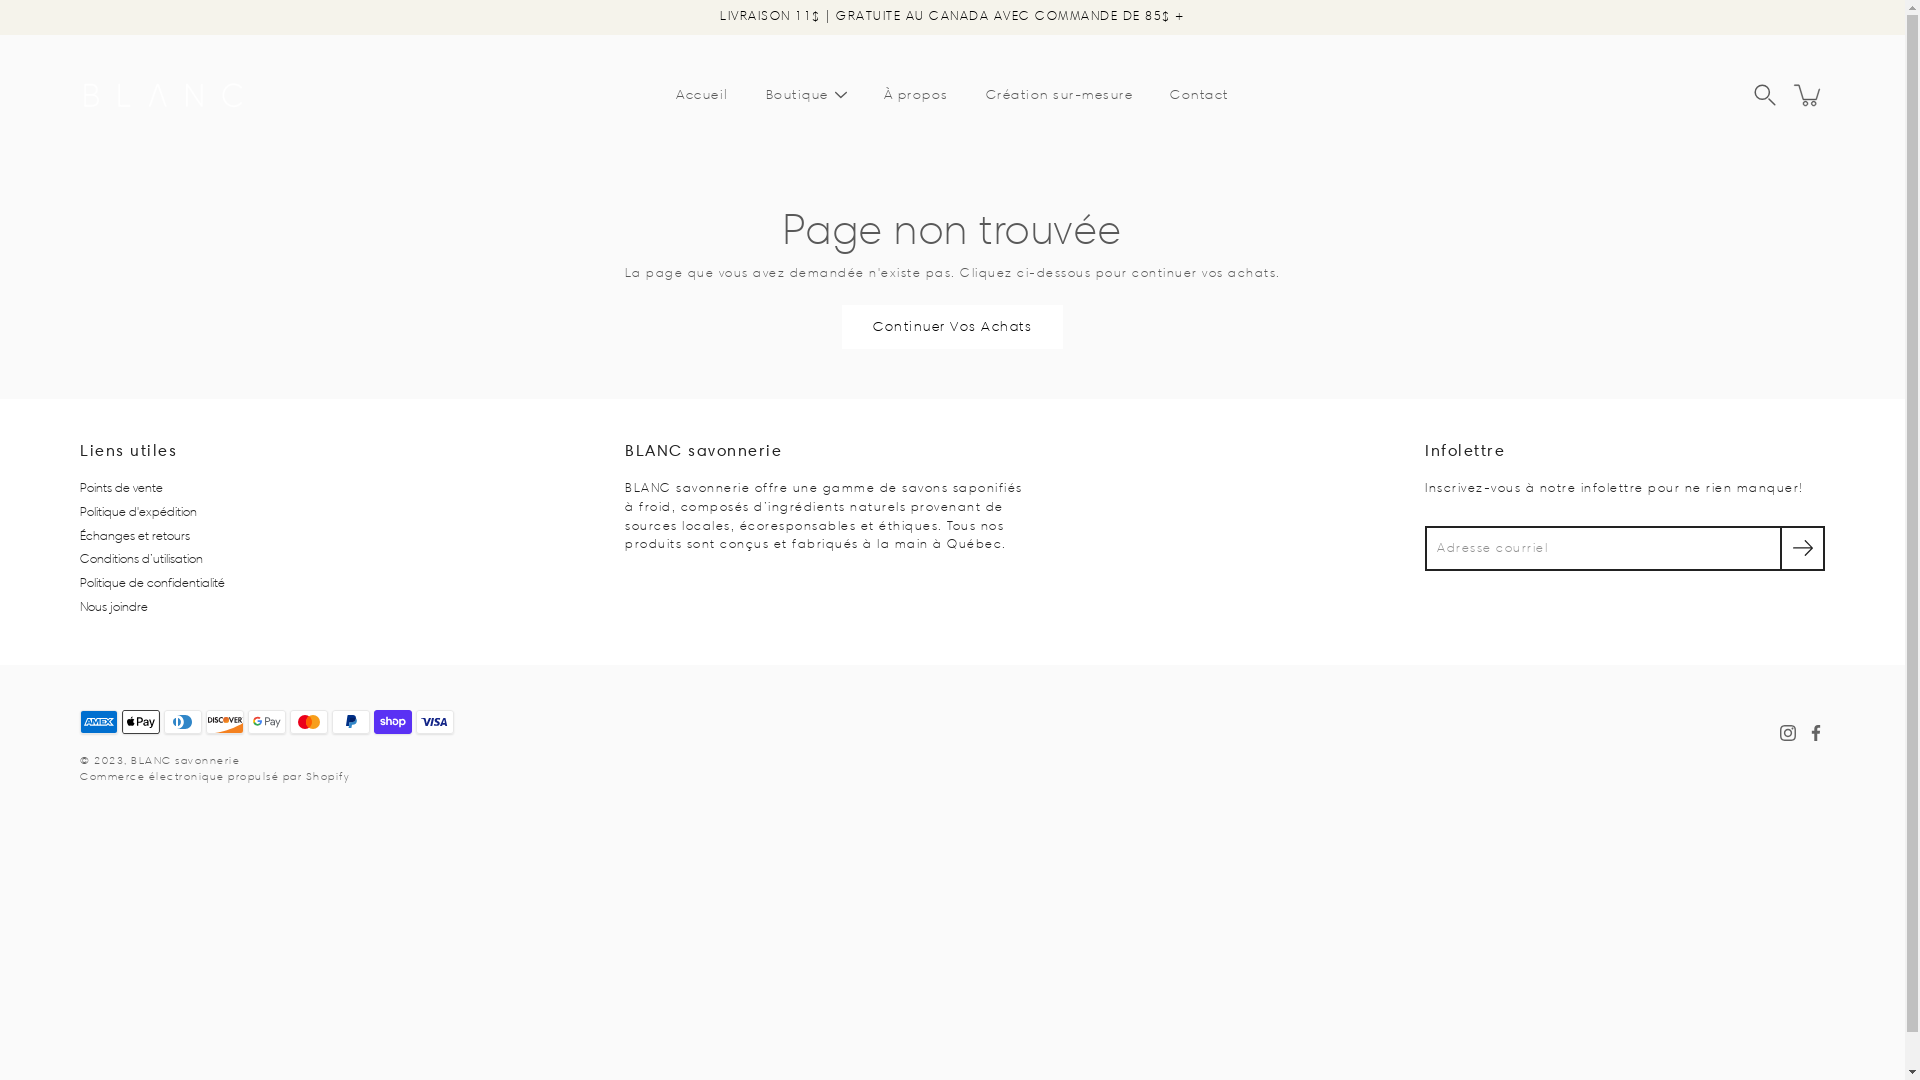 This screenshot has width=1920, height=1080. What do you see at coordinates (186, 760) in the screenshot?
I see `BLANC savonnerie` at bounding box center [186, 760].